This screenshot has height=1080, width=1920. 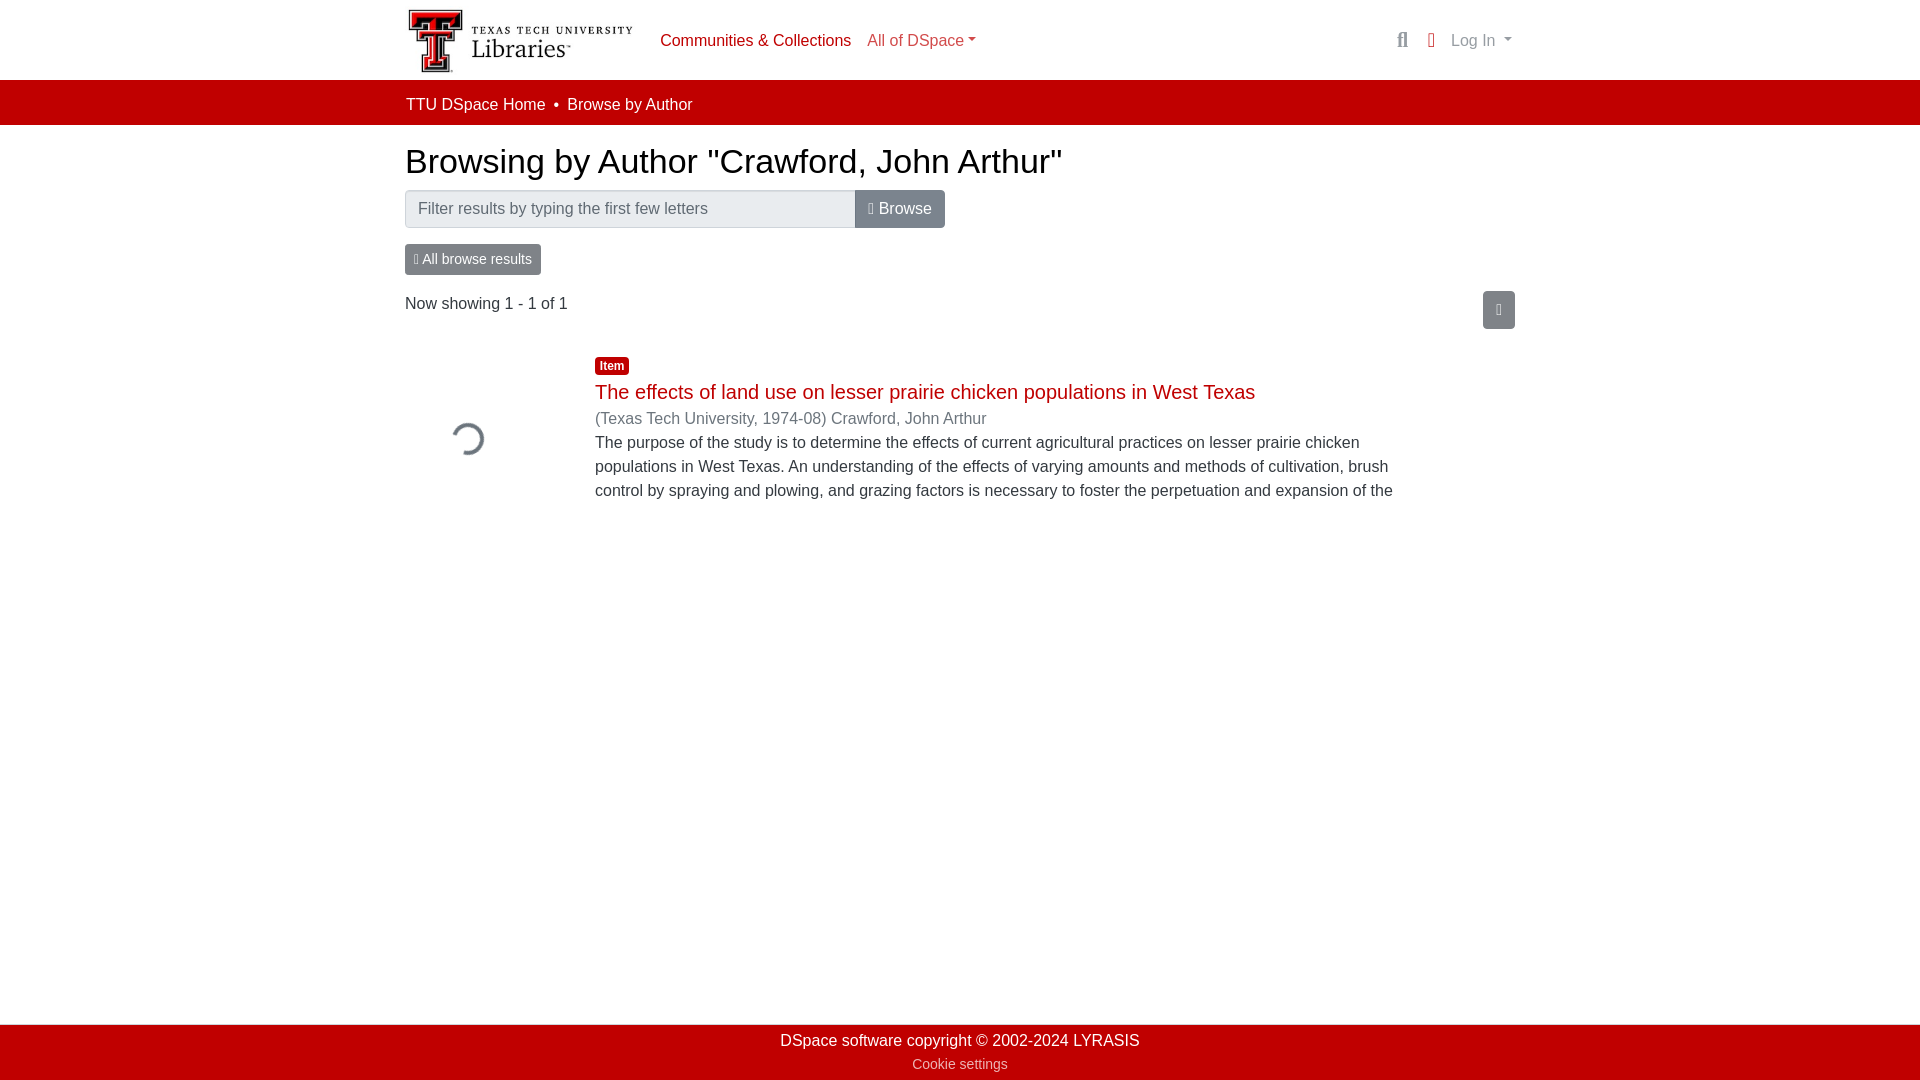 What do you see at coordinates (473, 260) in the screenshot?
I see `All browse results` at bounding box center [473, 260].